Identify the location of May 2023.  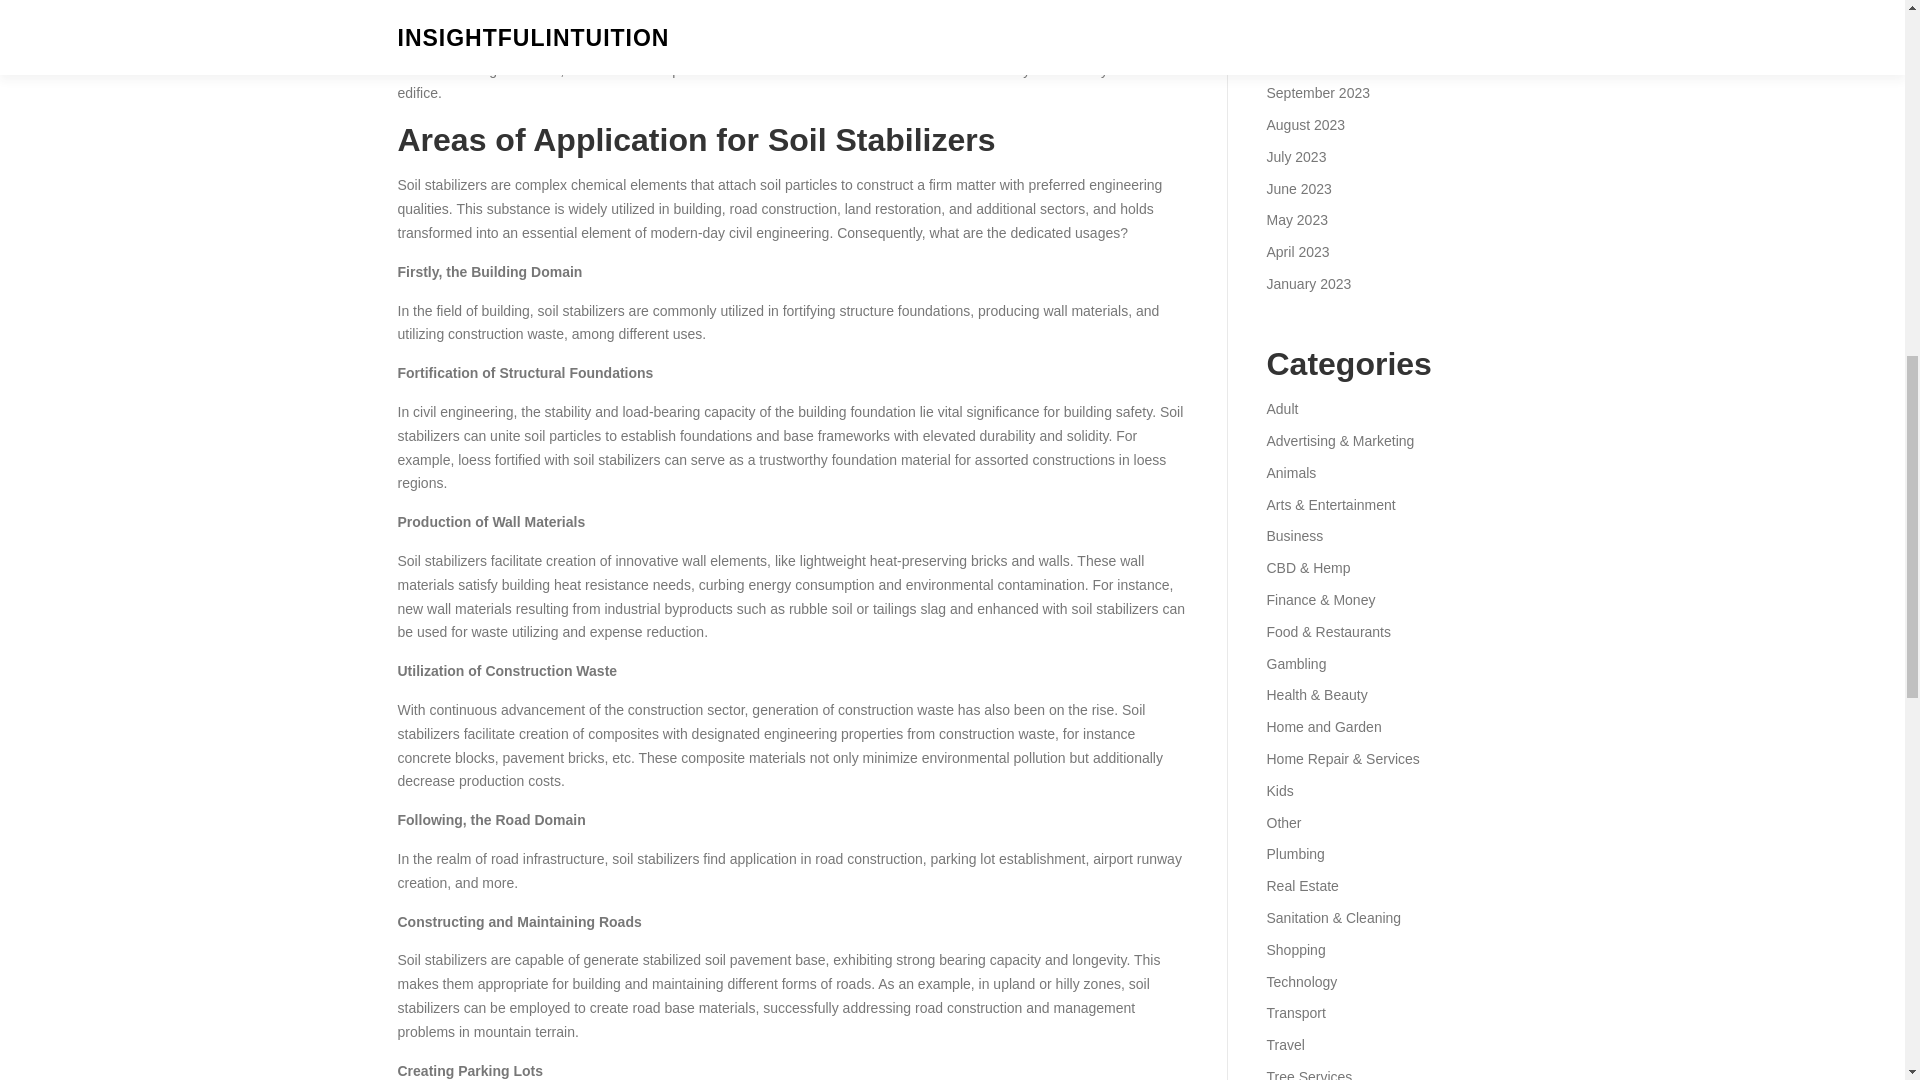
(1296, 219).